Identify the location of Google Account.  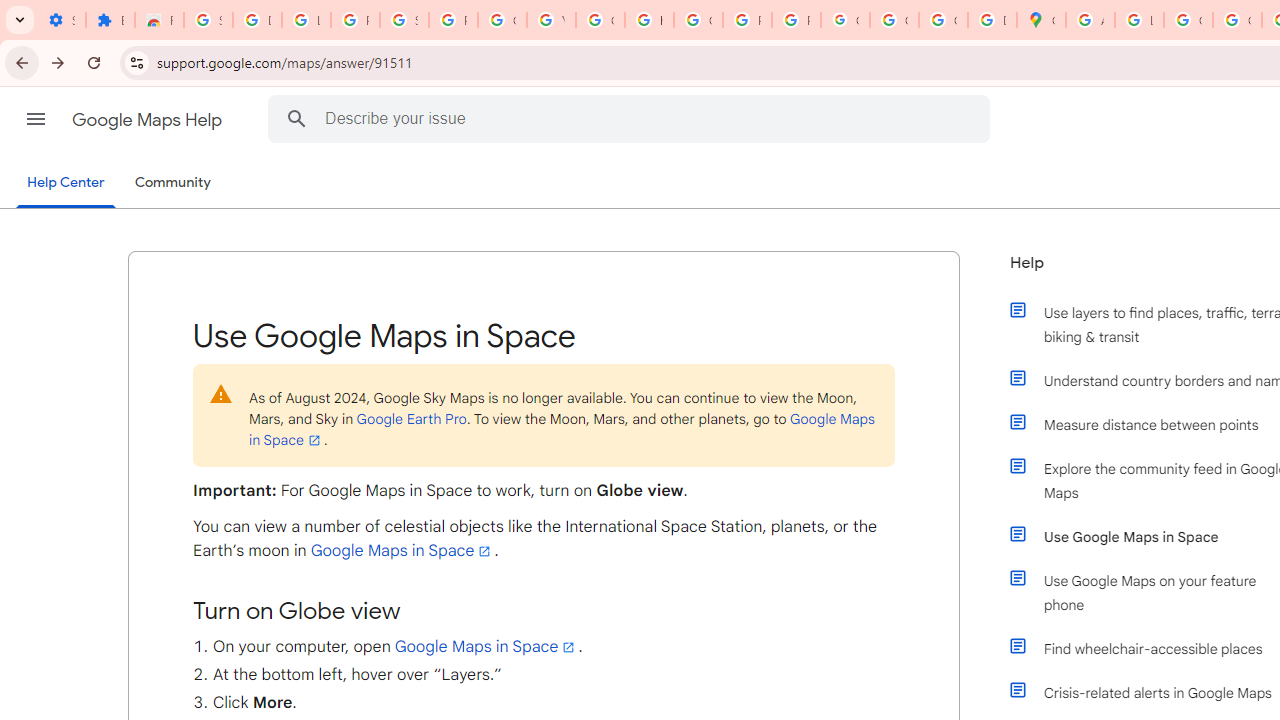
(502, 20).